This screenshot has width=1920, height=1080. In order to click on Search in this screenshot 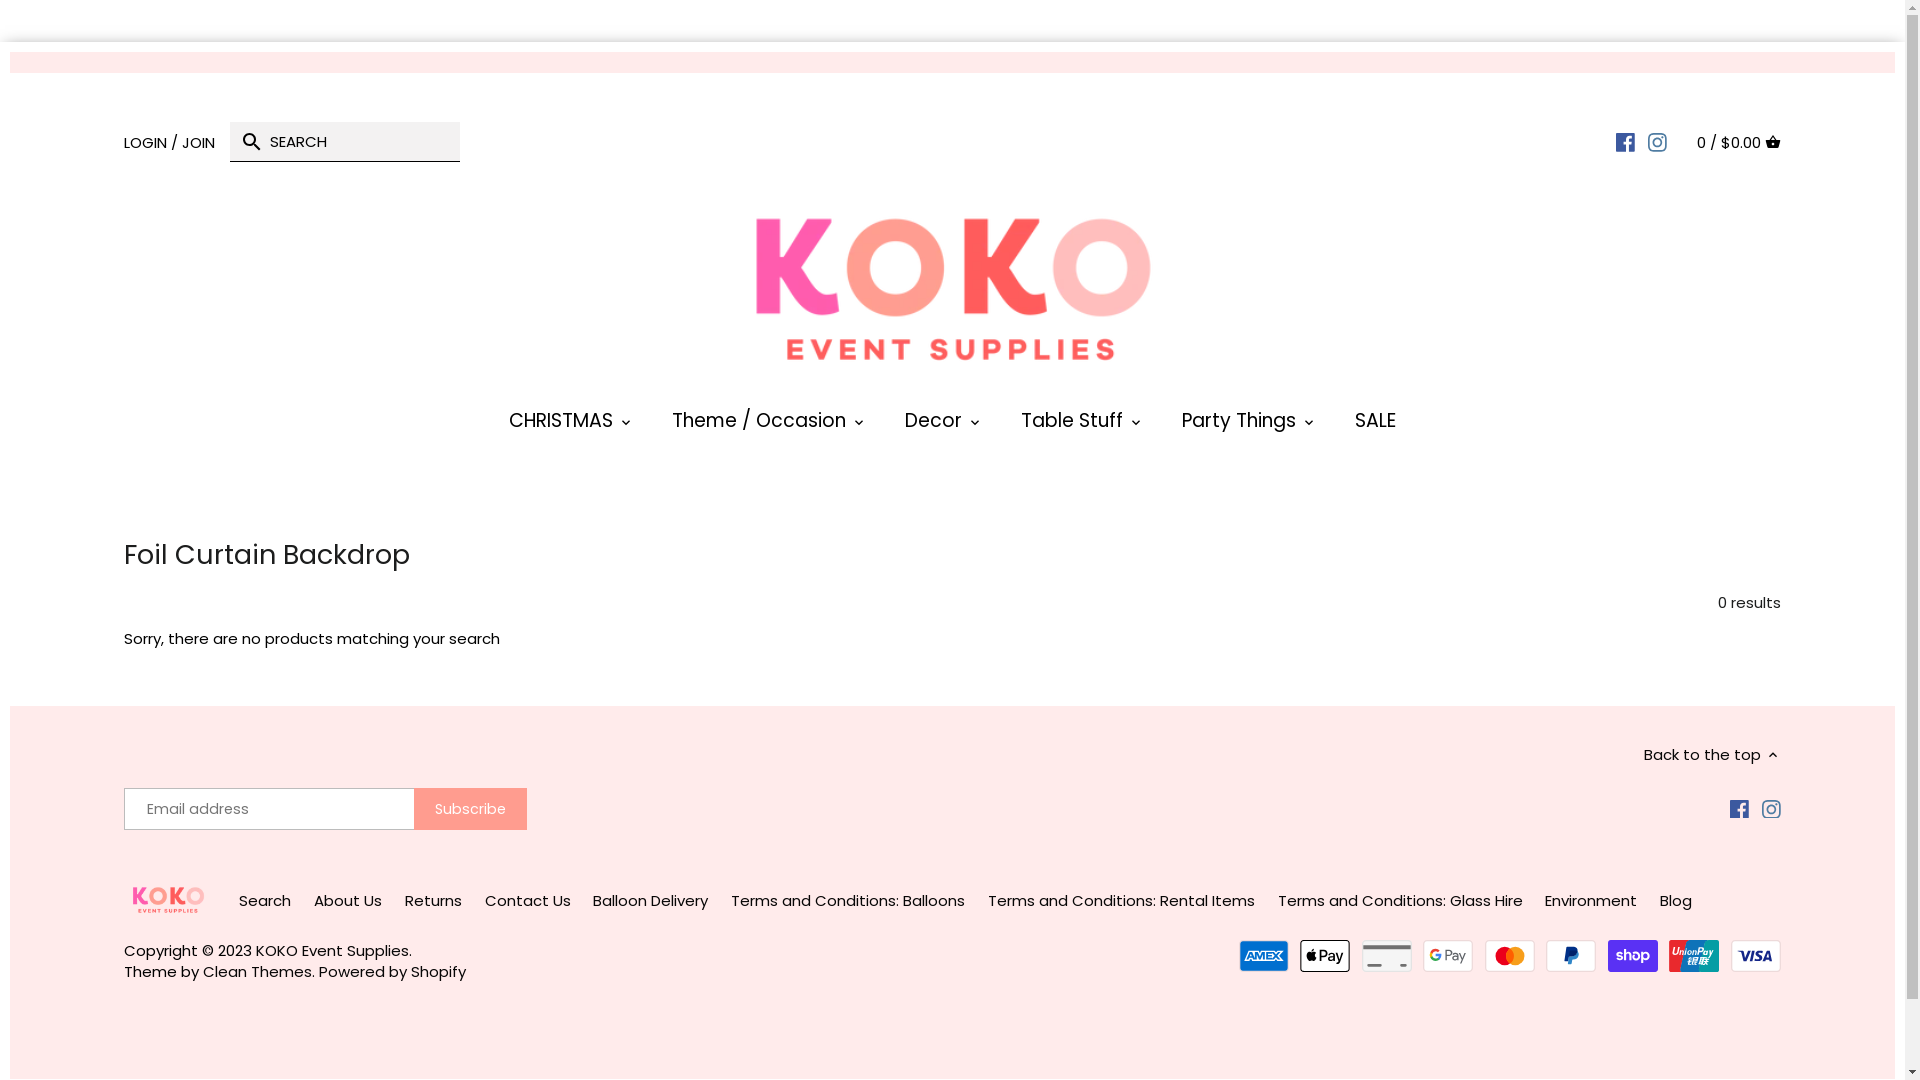, I will do `click(252, 146)`.